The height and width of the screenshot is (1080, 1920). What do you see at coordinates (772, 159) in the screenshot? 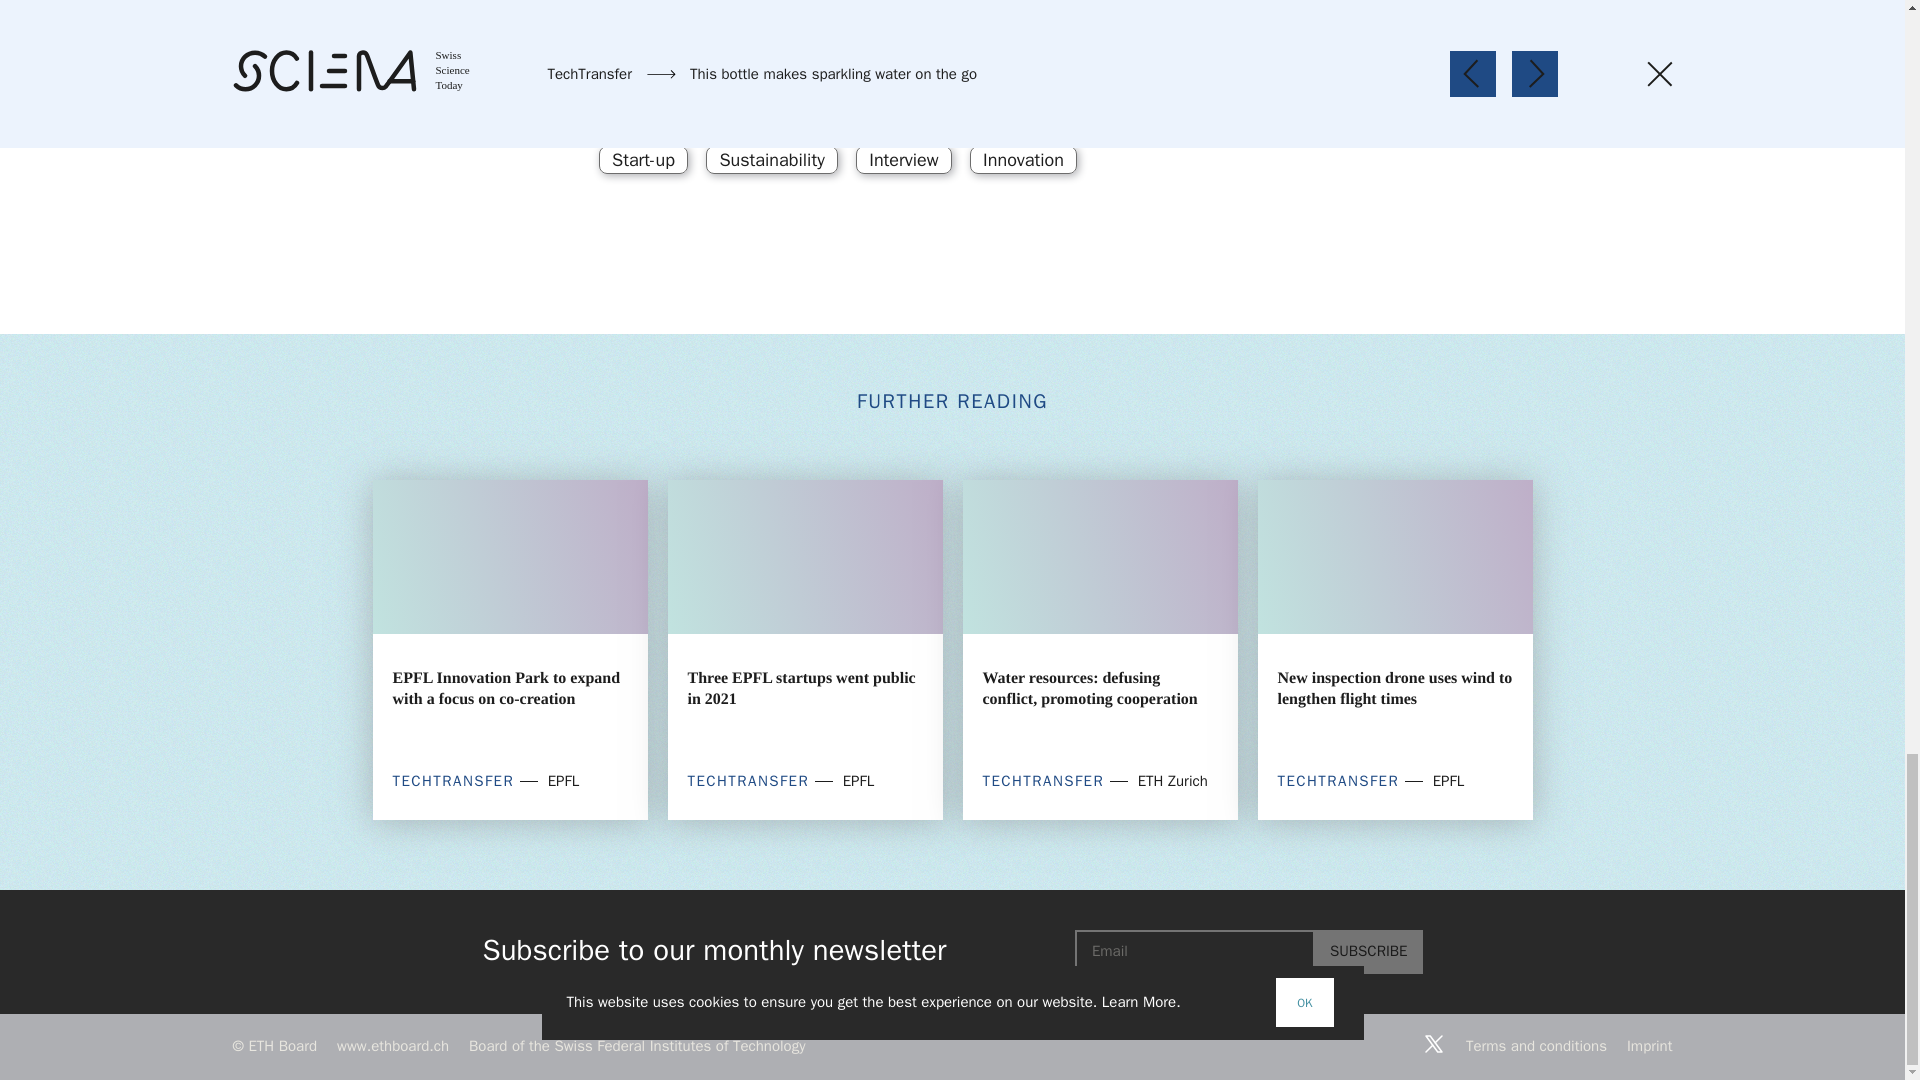
I see `Sustainability` at bounding box center [772, 159].